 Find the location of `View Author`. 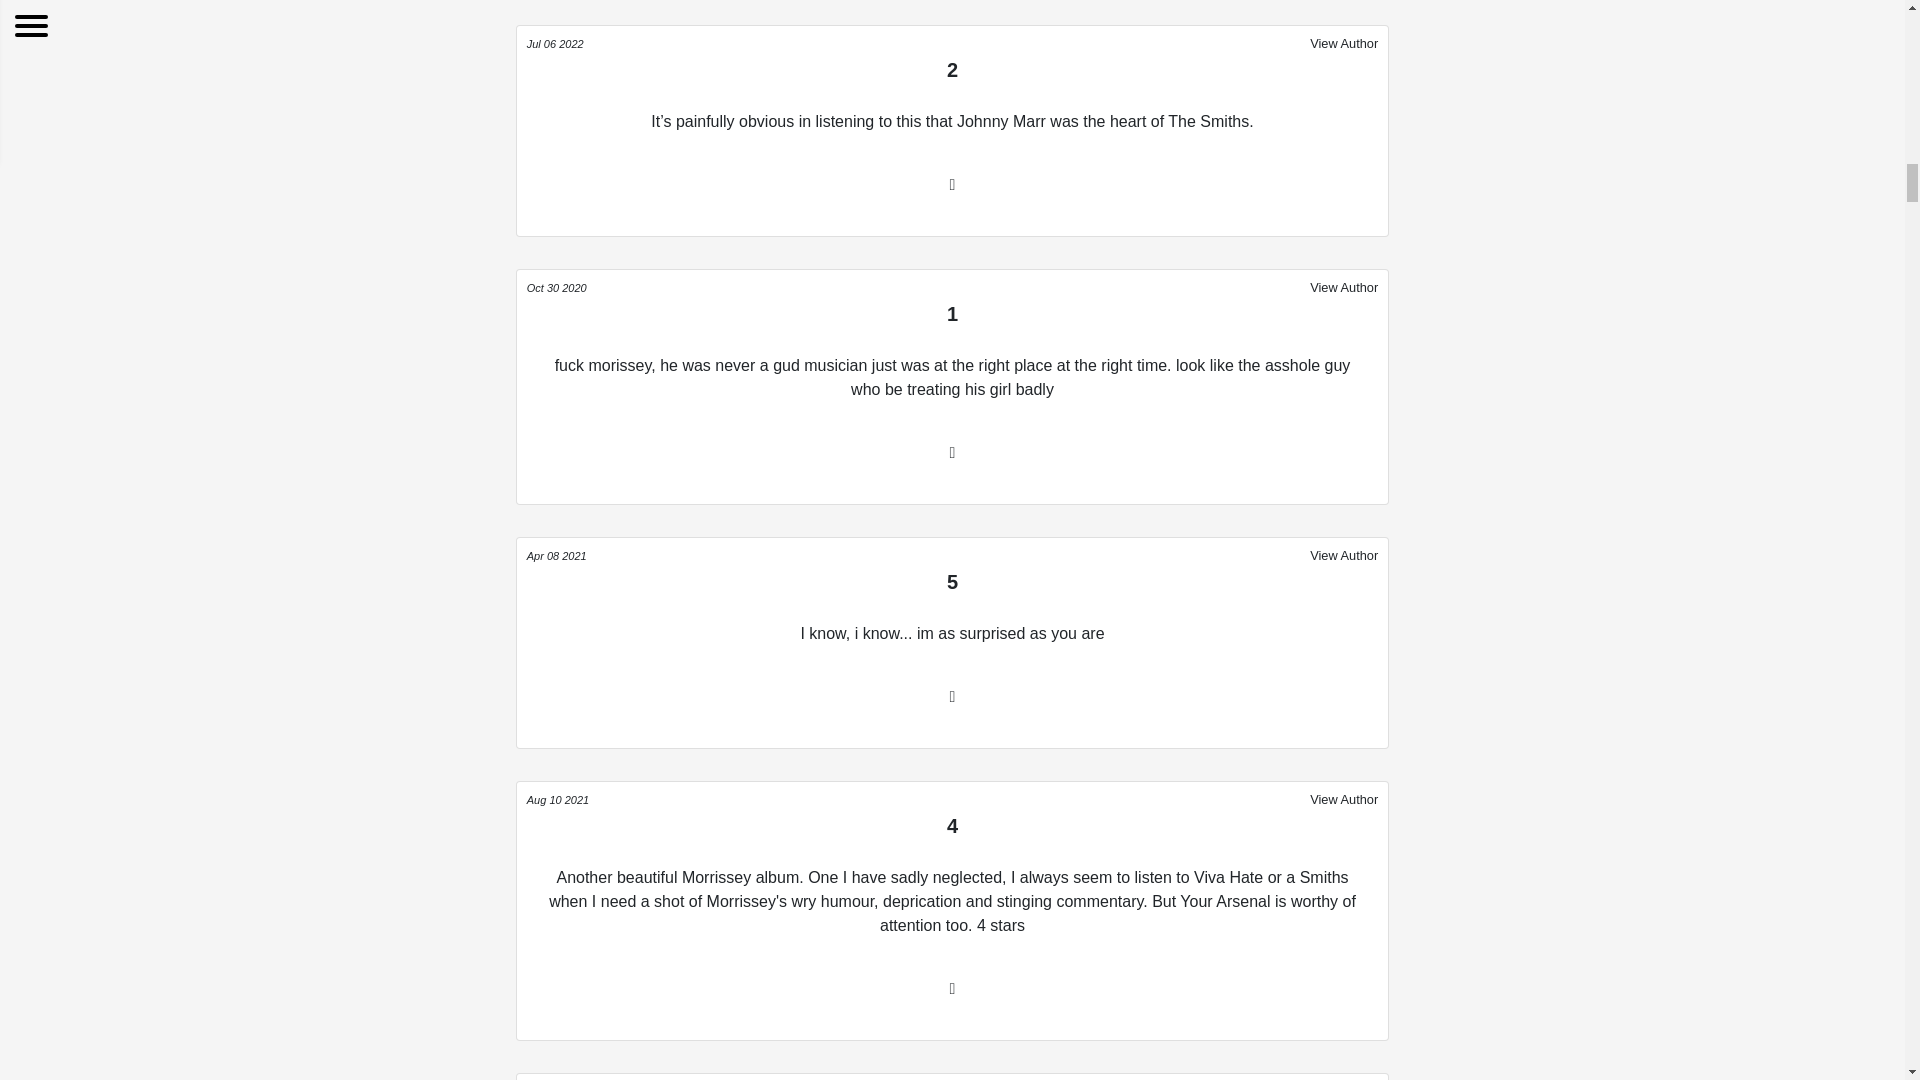

View Author is located at coordinates (1344, 799).